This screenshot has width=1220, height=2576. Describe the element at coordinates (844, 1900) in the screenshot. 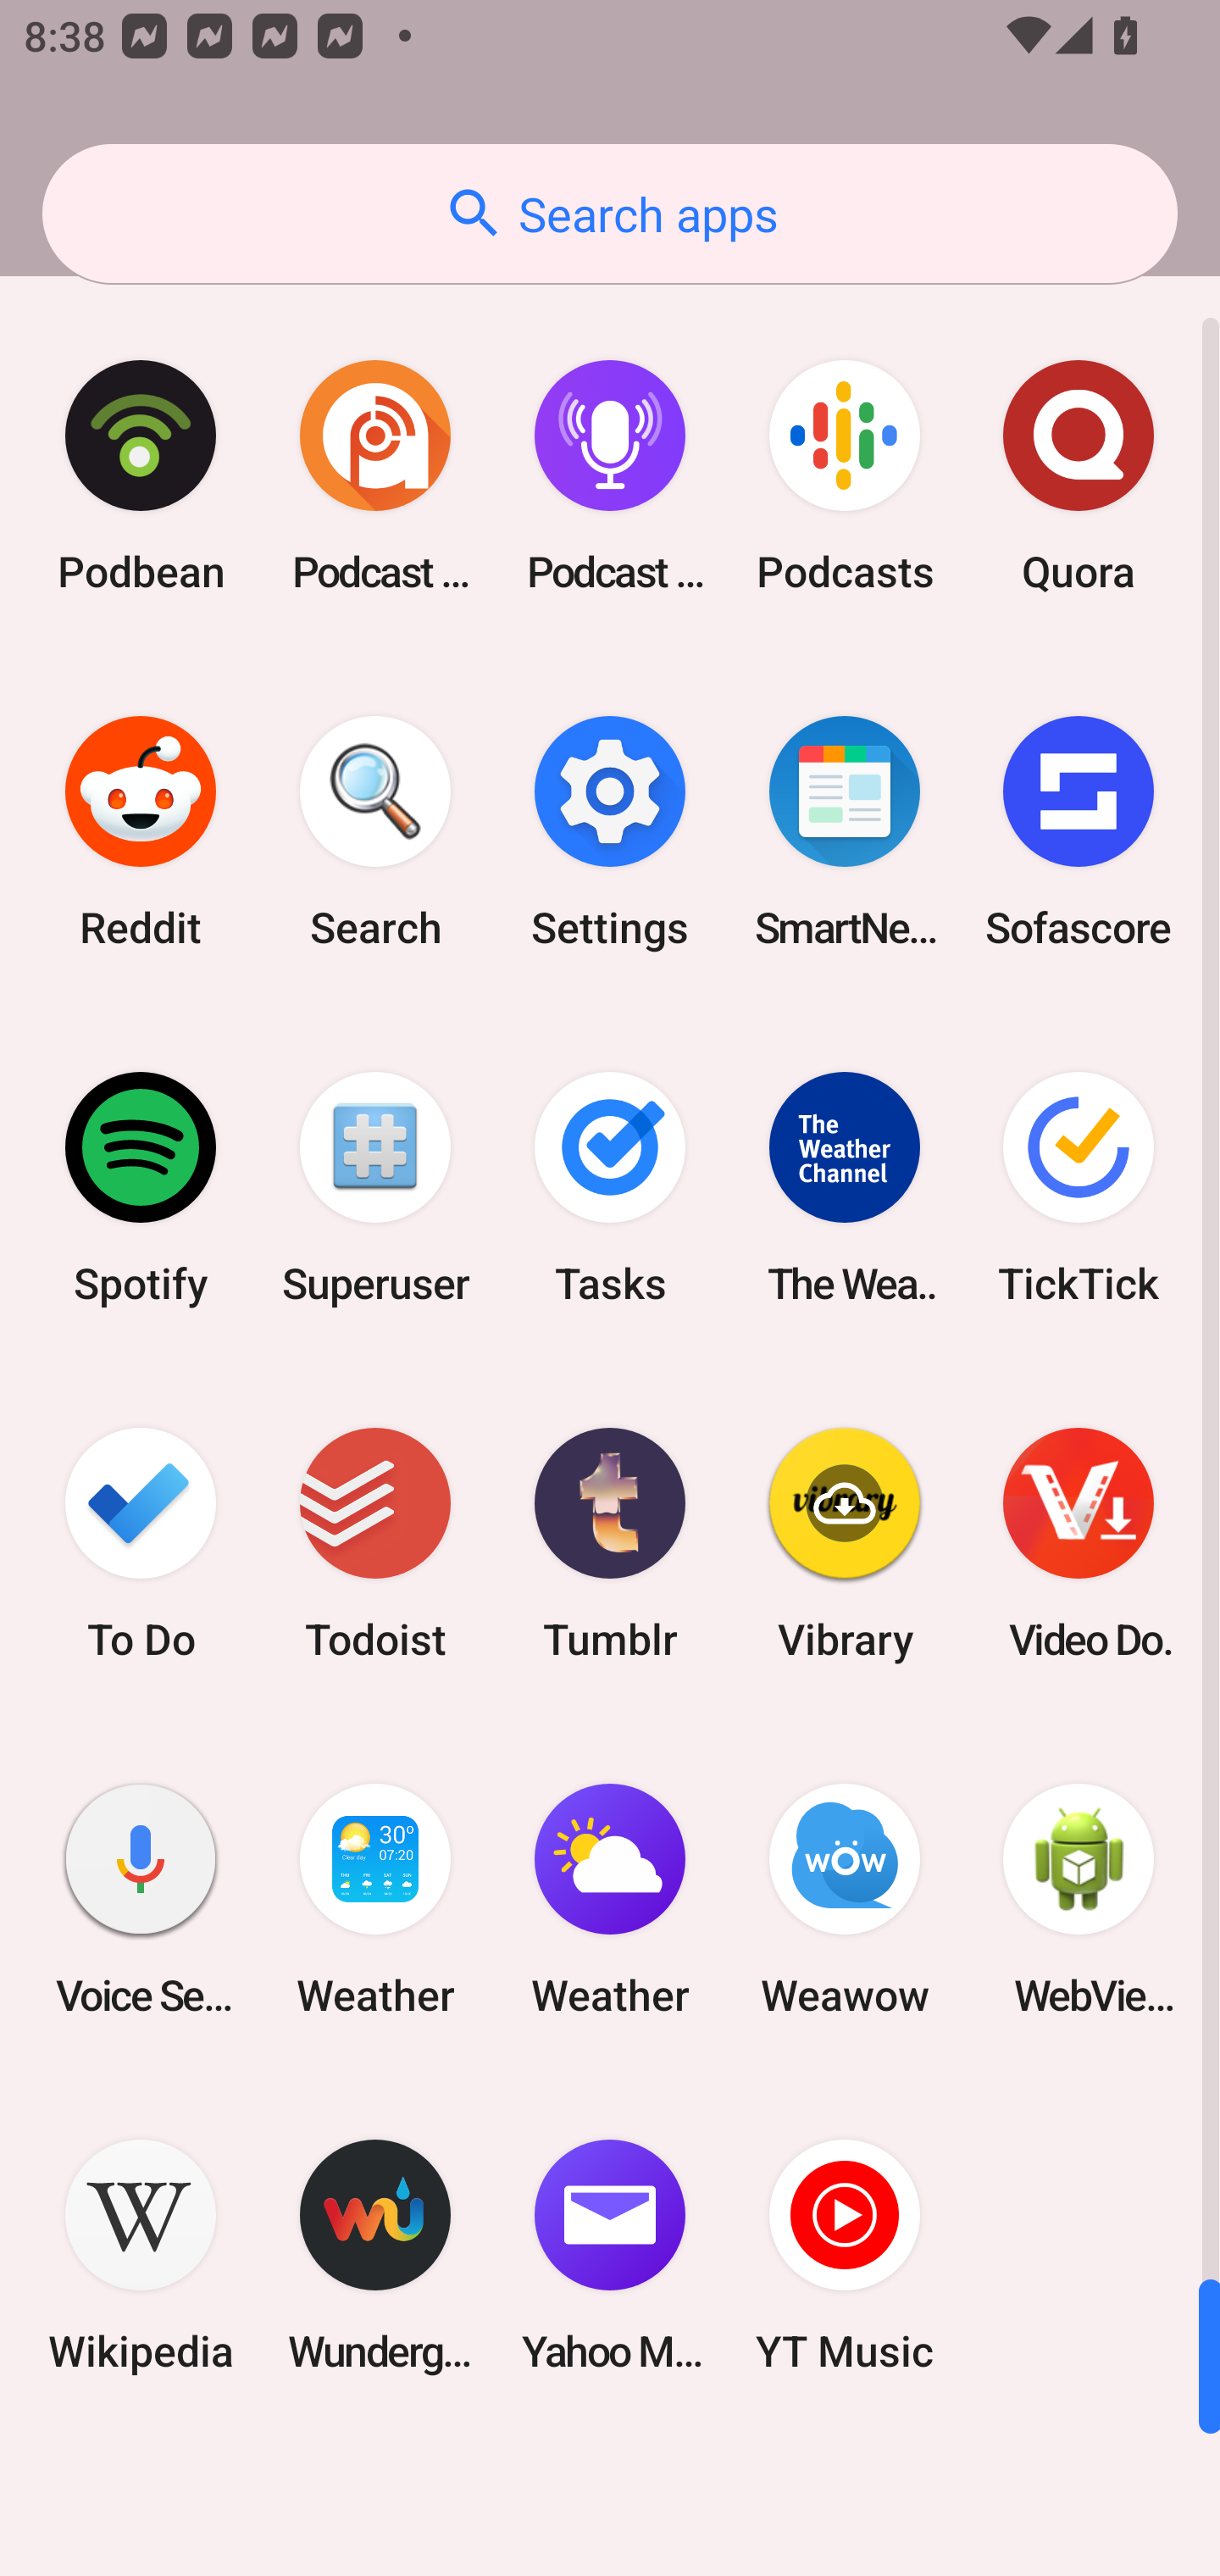

I see `Weawow` at that location.